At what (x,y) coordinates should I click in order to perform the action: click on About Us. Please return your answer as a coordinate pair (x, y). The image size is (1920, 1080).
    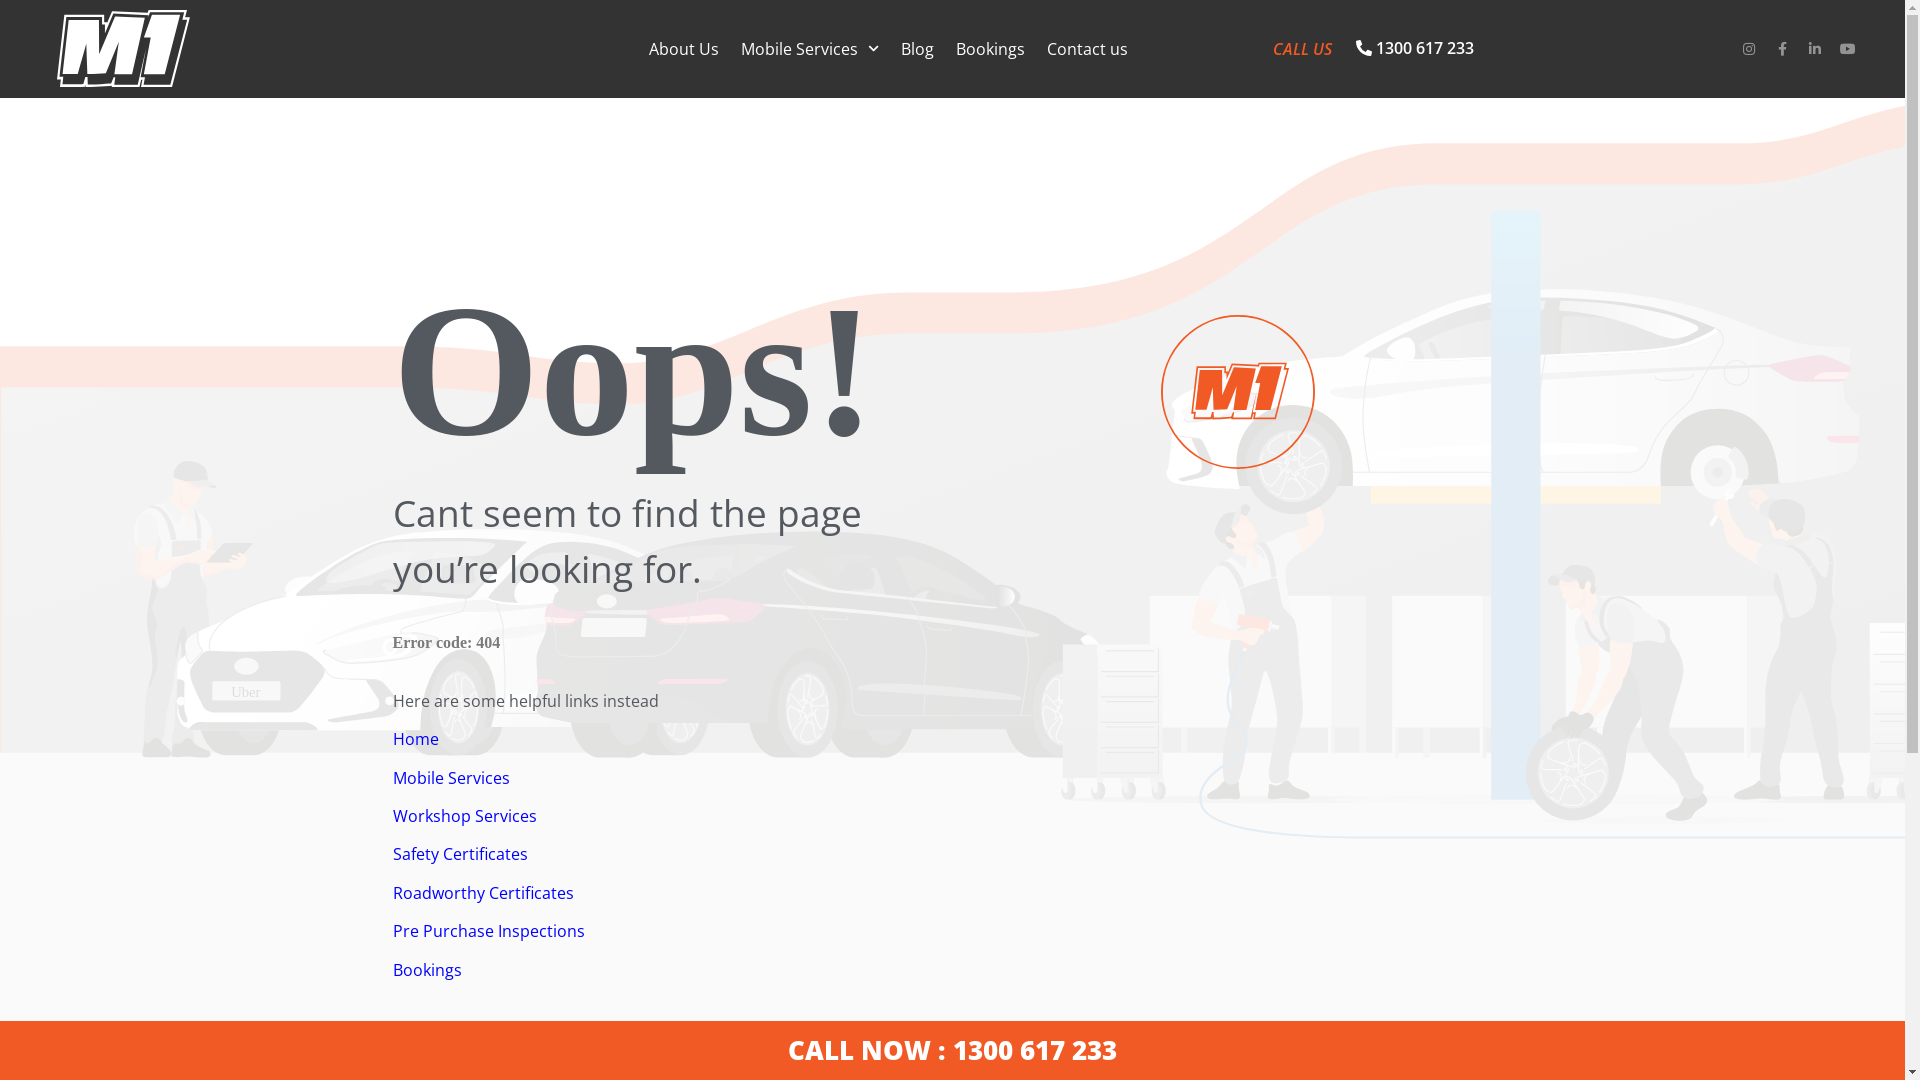
    Looking at the image, I should click on (684, 48).